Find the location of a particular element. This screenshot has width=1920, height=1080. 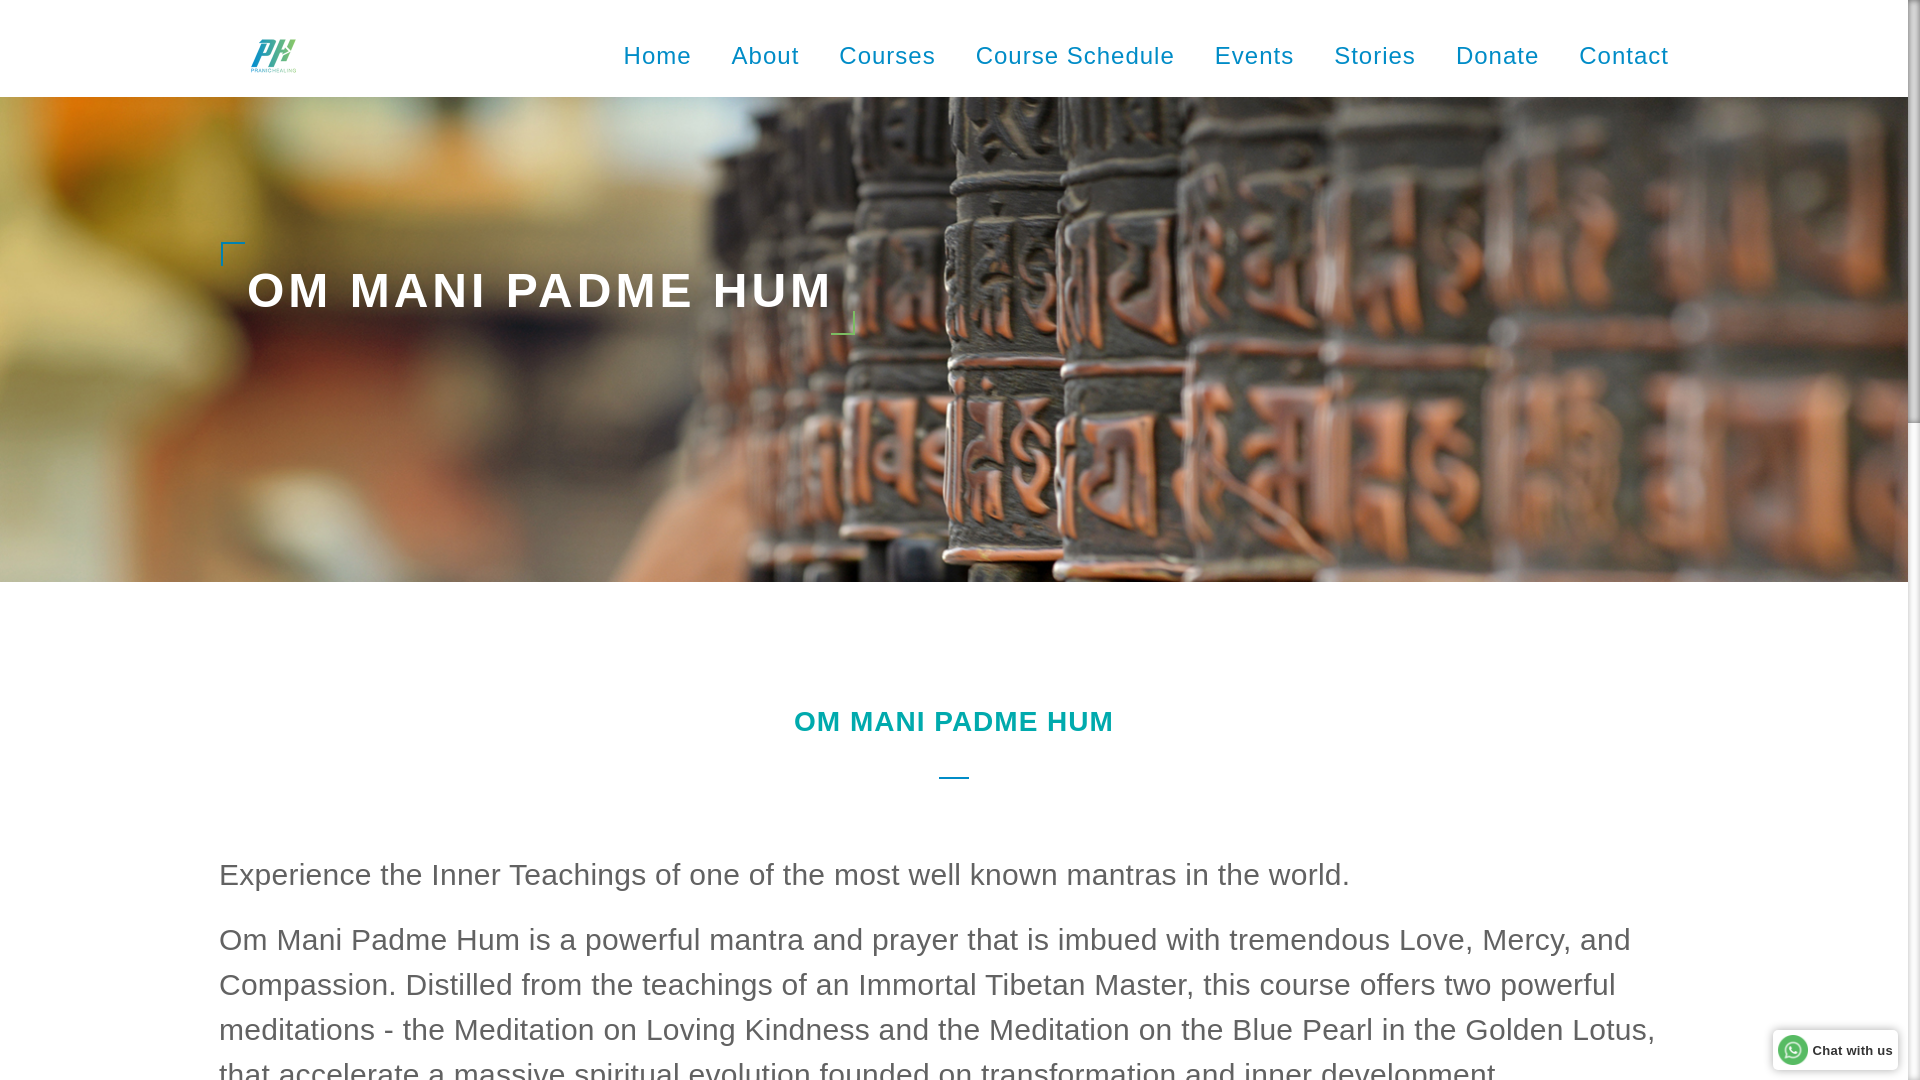

Chat with us is located at coordinates (1835, 1049).